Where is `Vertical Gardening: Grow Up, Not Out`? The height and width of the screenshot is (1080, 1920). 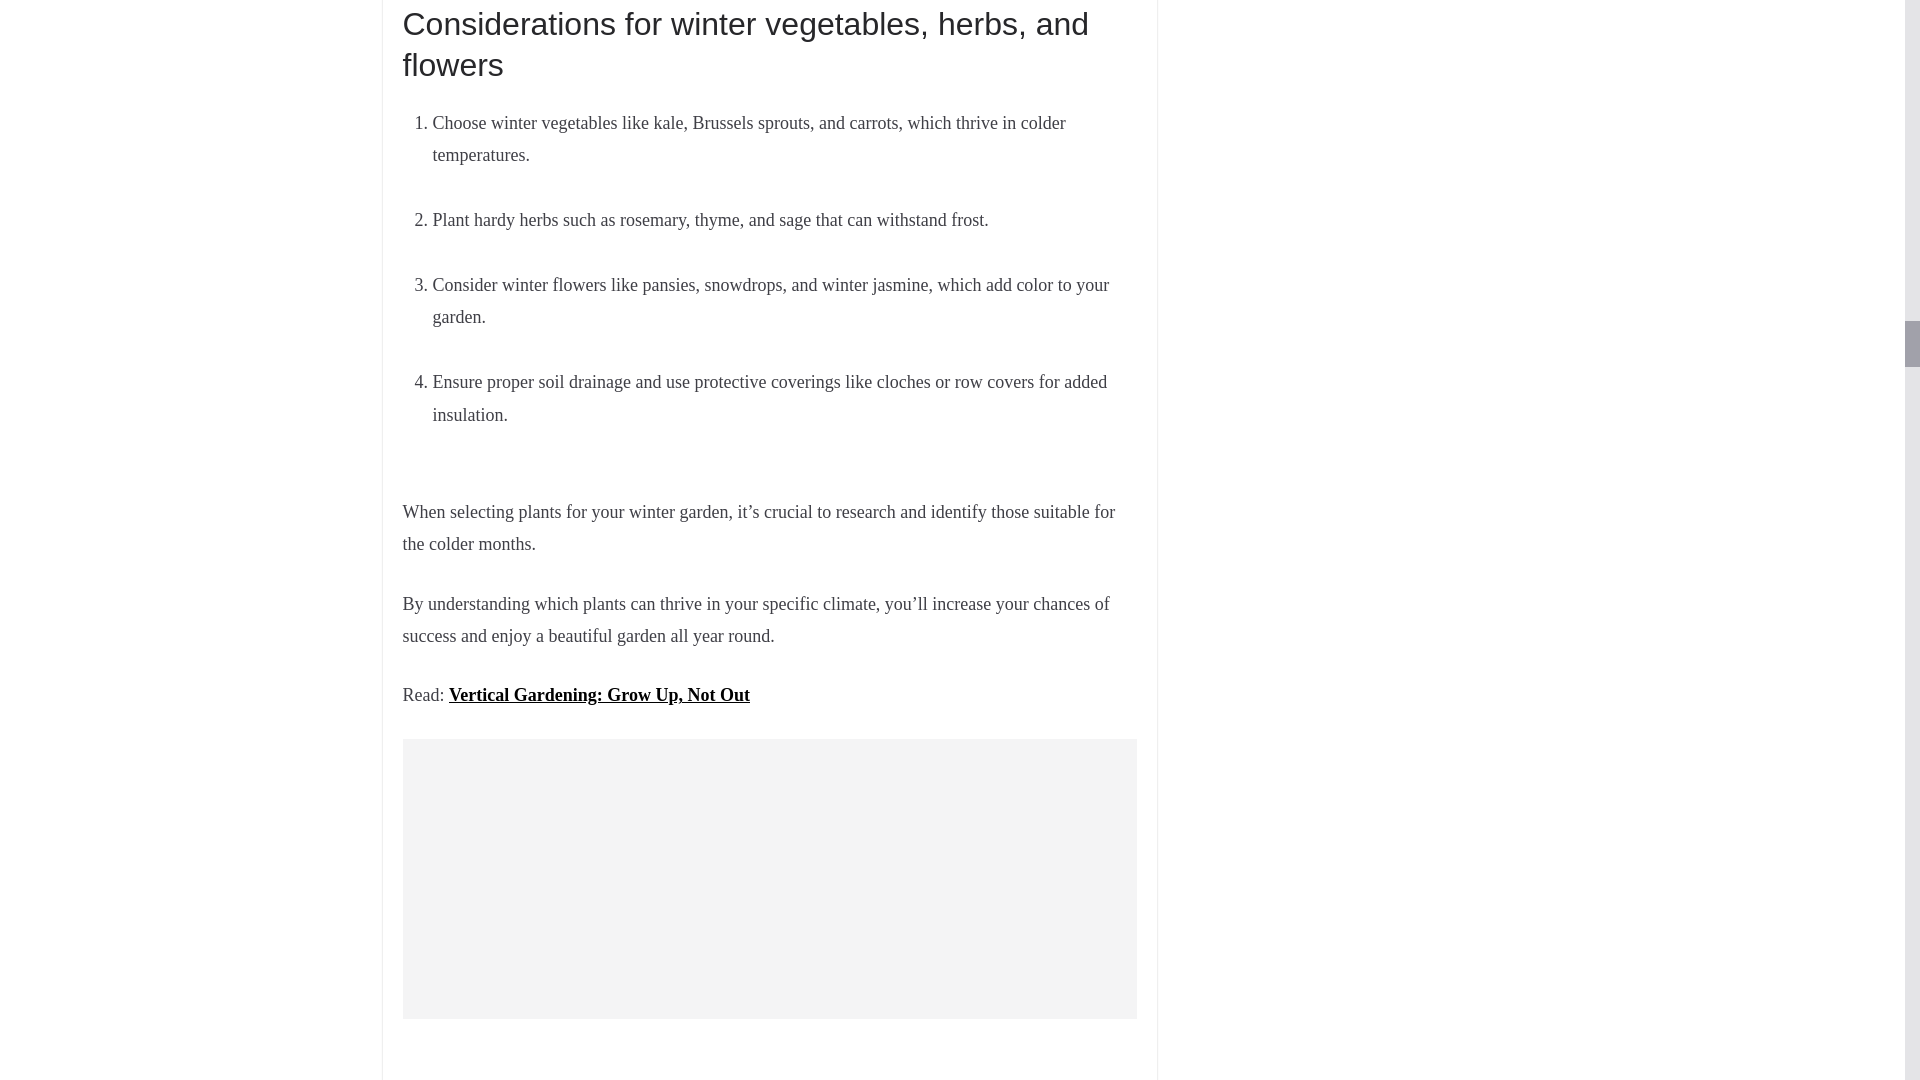 Vertical Gardening: Grow Up, Not Out is located at coordinates (600, 694).